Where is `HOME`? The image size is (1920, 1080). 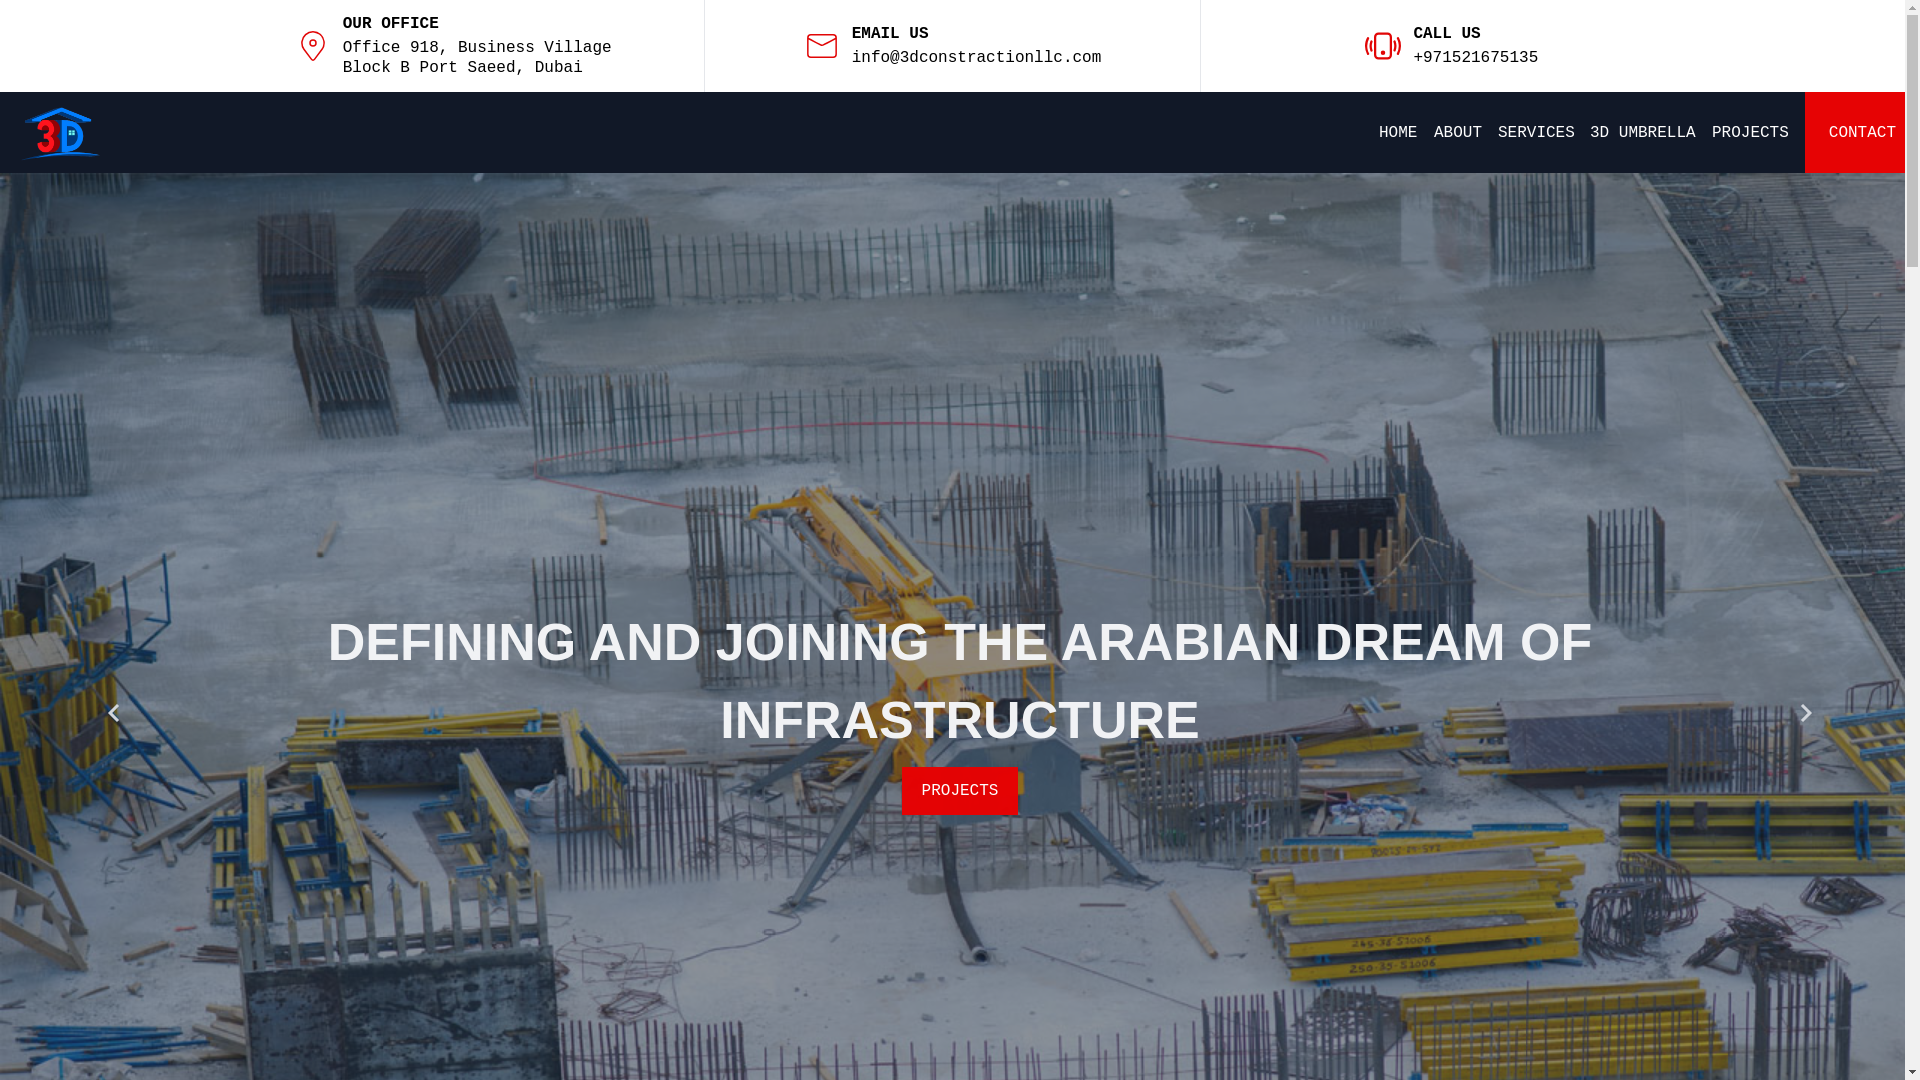 HOME is located at coordinates (1398, 133).